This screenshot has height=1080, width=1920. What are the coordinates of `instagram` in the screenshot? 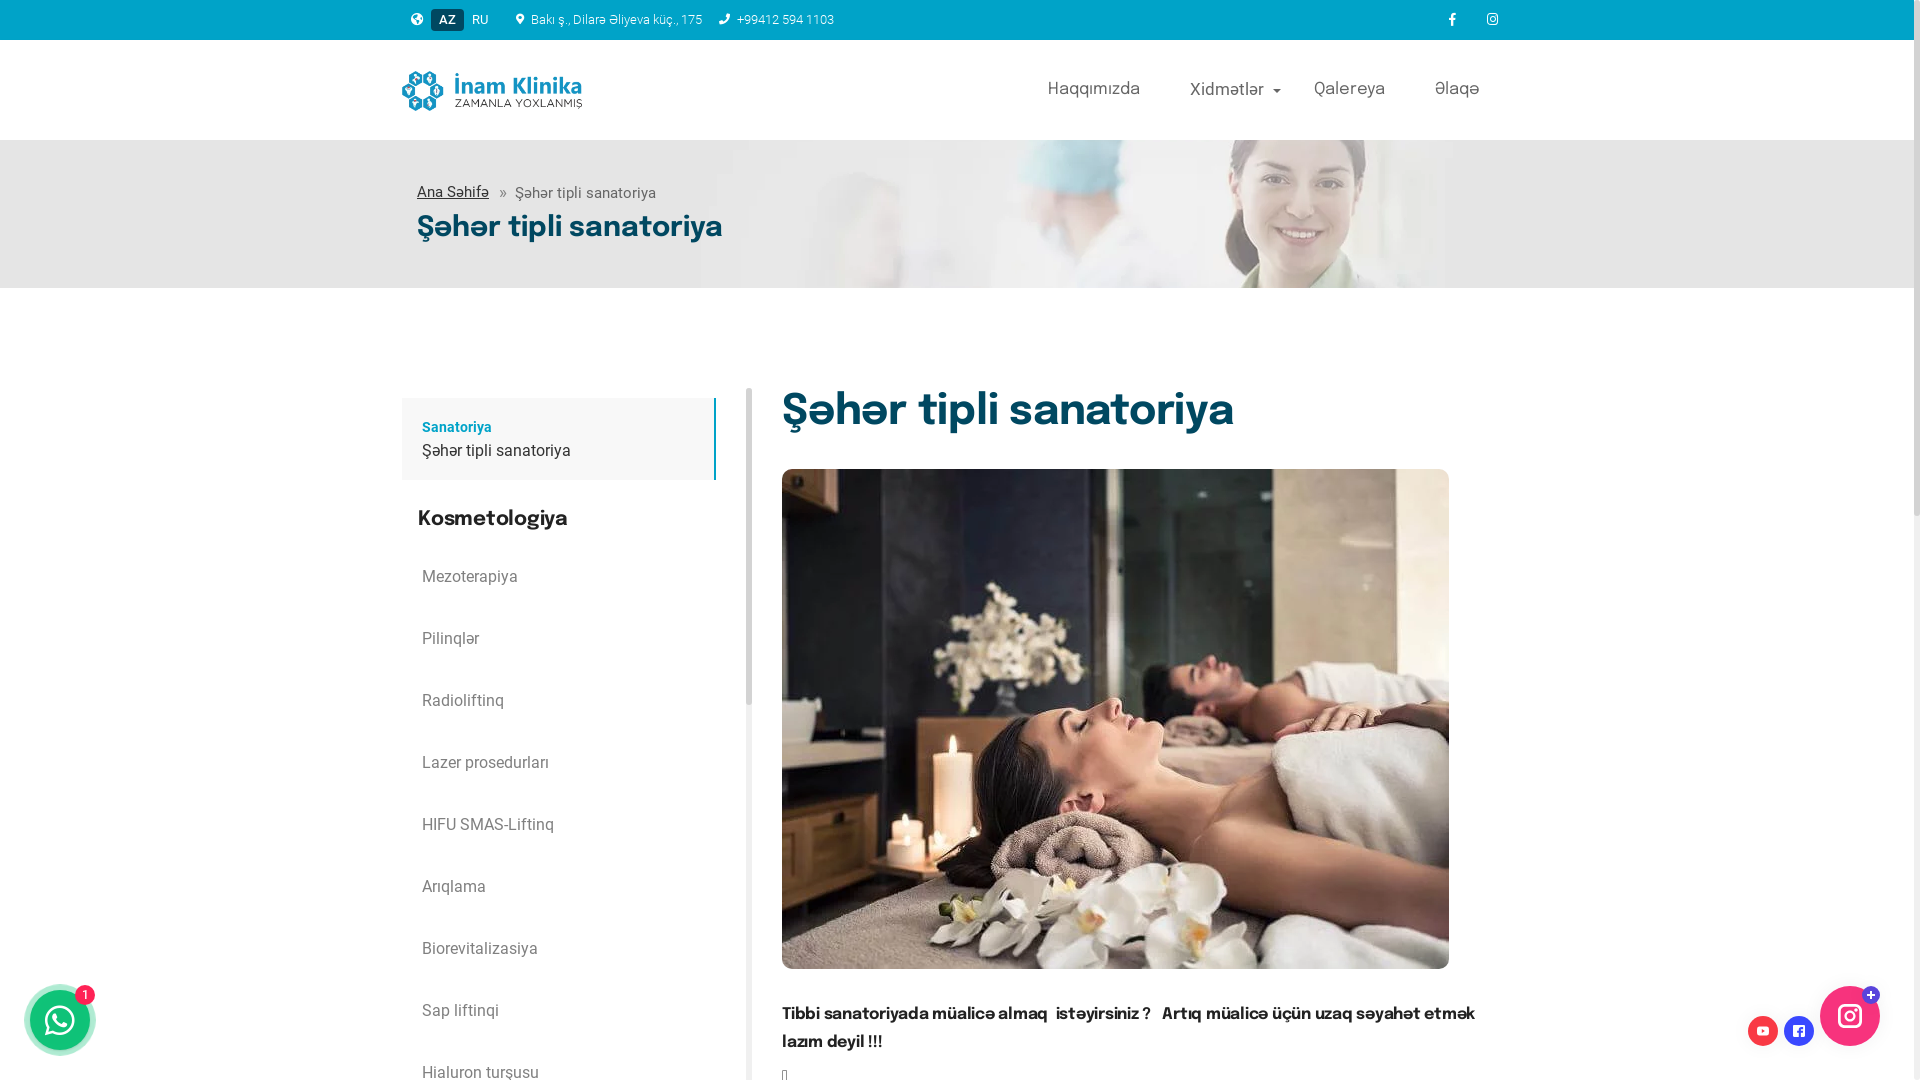 It's located at (1492, 20).